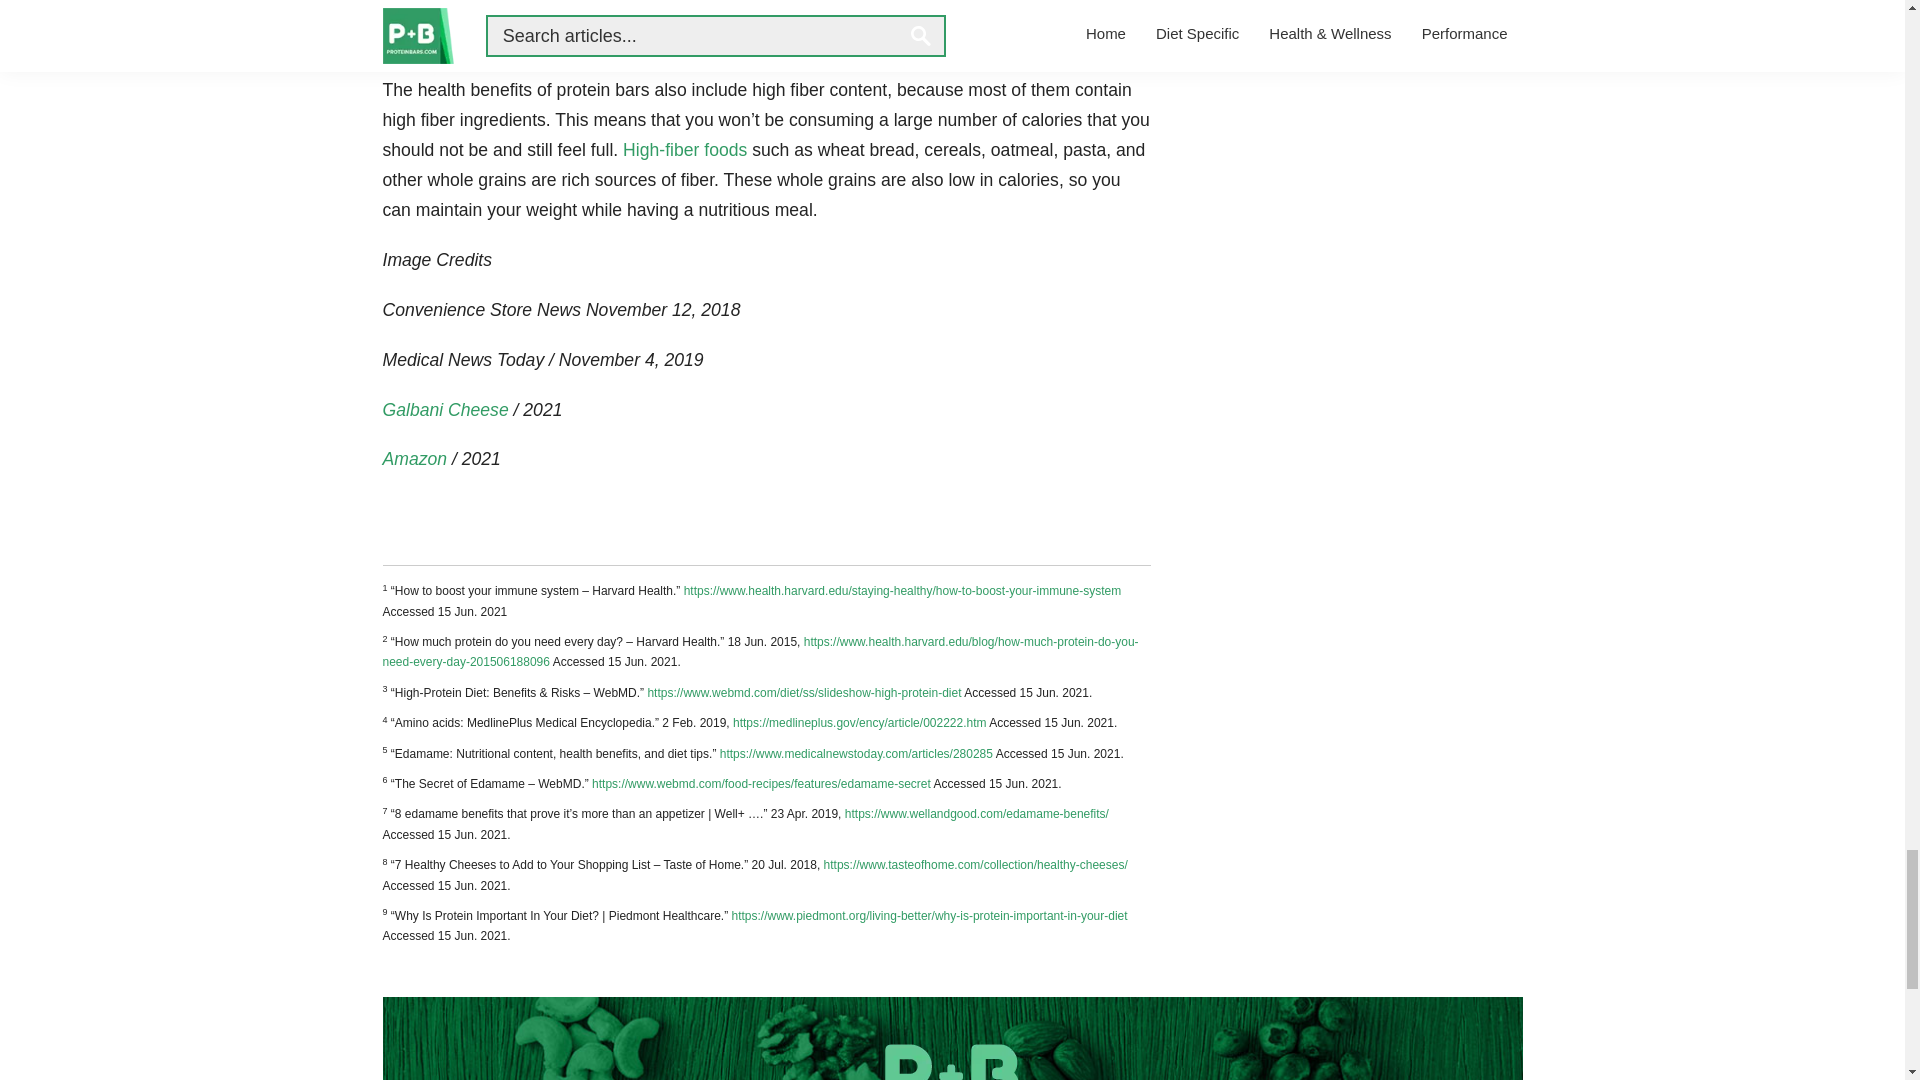  Describe the element at coordinates (414, 458) in the screenshot. I see `Amazon` at that location.